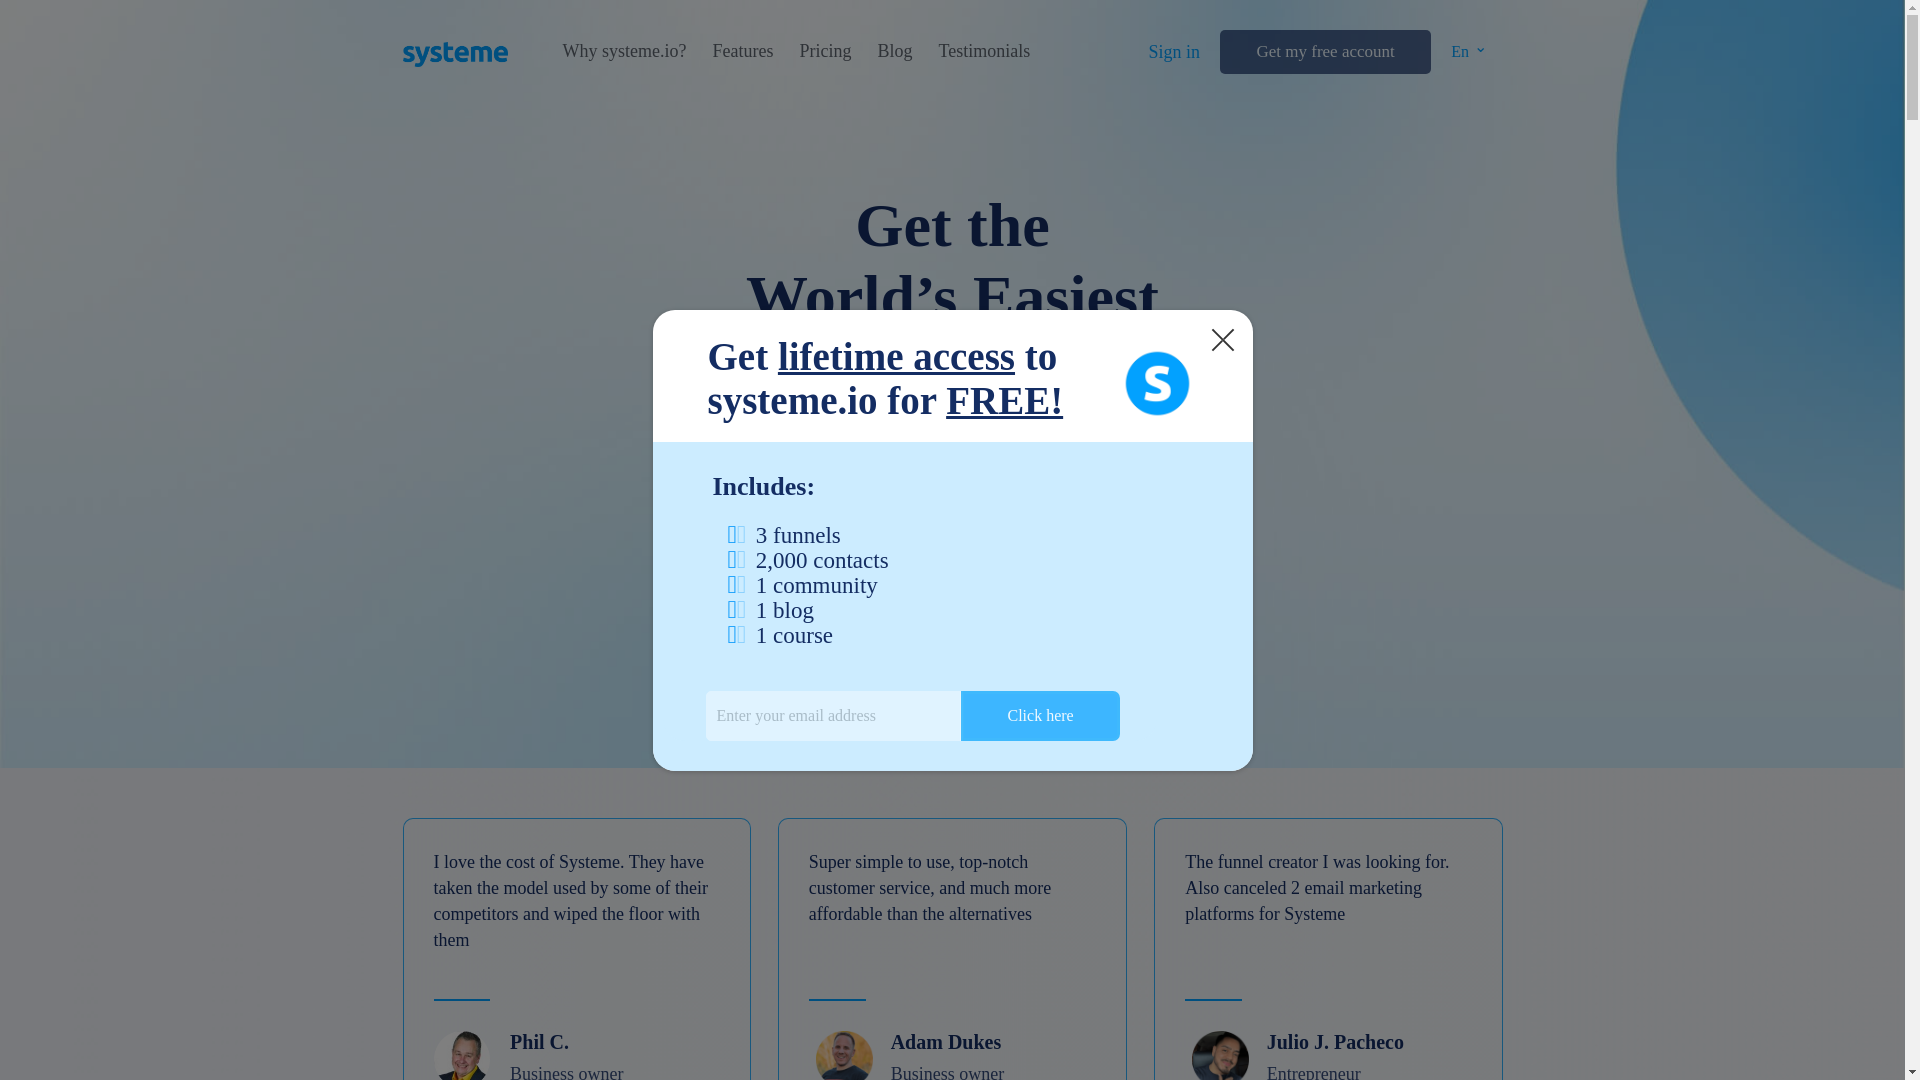 The height and width of the screenshot is (1080, 1920). I want to click on Pricing, so click(824, 51).